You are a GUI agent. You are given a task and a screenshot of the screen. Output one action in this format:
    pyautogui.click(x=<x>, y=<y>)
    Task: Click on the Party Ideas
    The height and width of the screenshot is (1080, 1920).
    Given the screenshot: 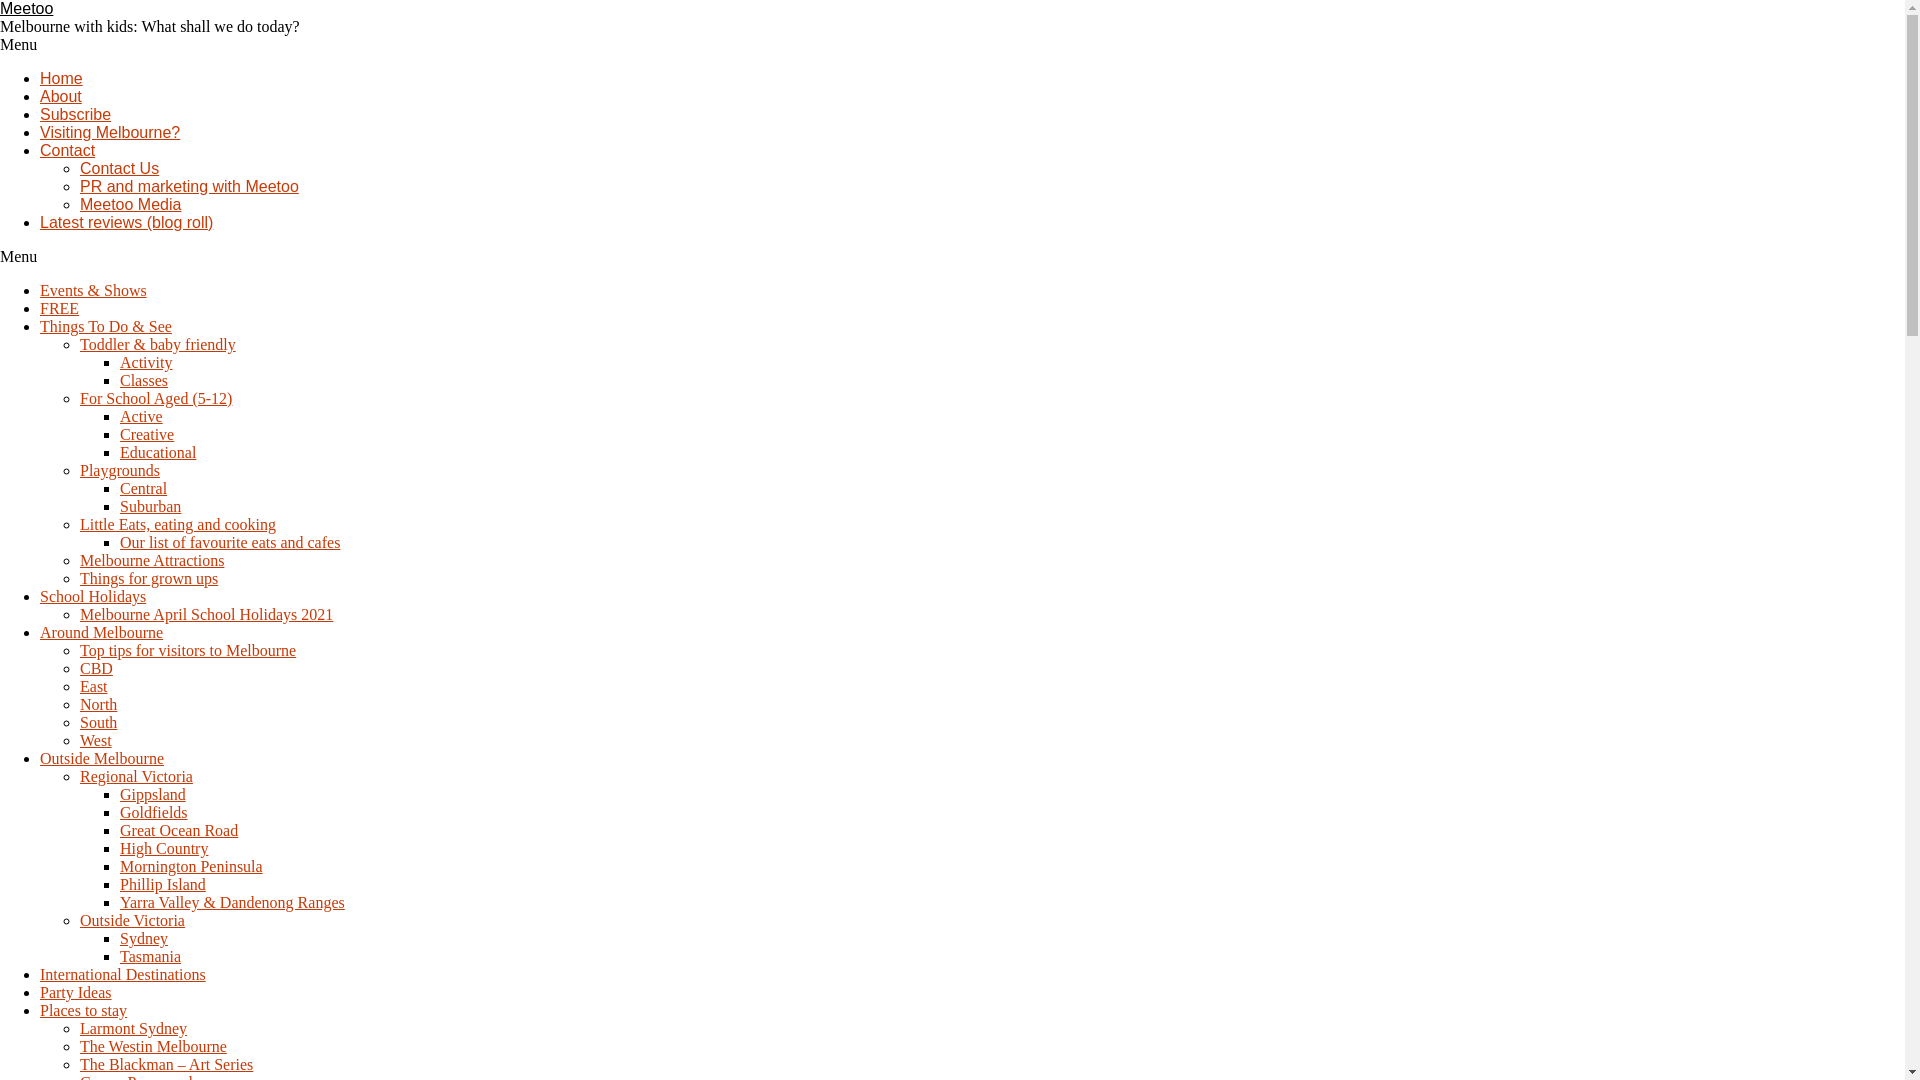 What is the action you would take?
    pyautogui.click(x=76, y=992)
    